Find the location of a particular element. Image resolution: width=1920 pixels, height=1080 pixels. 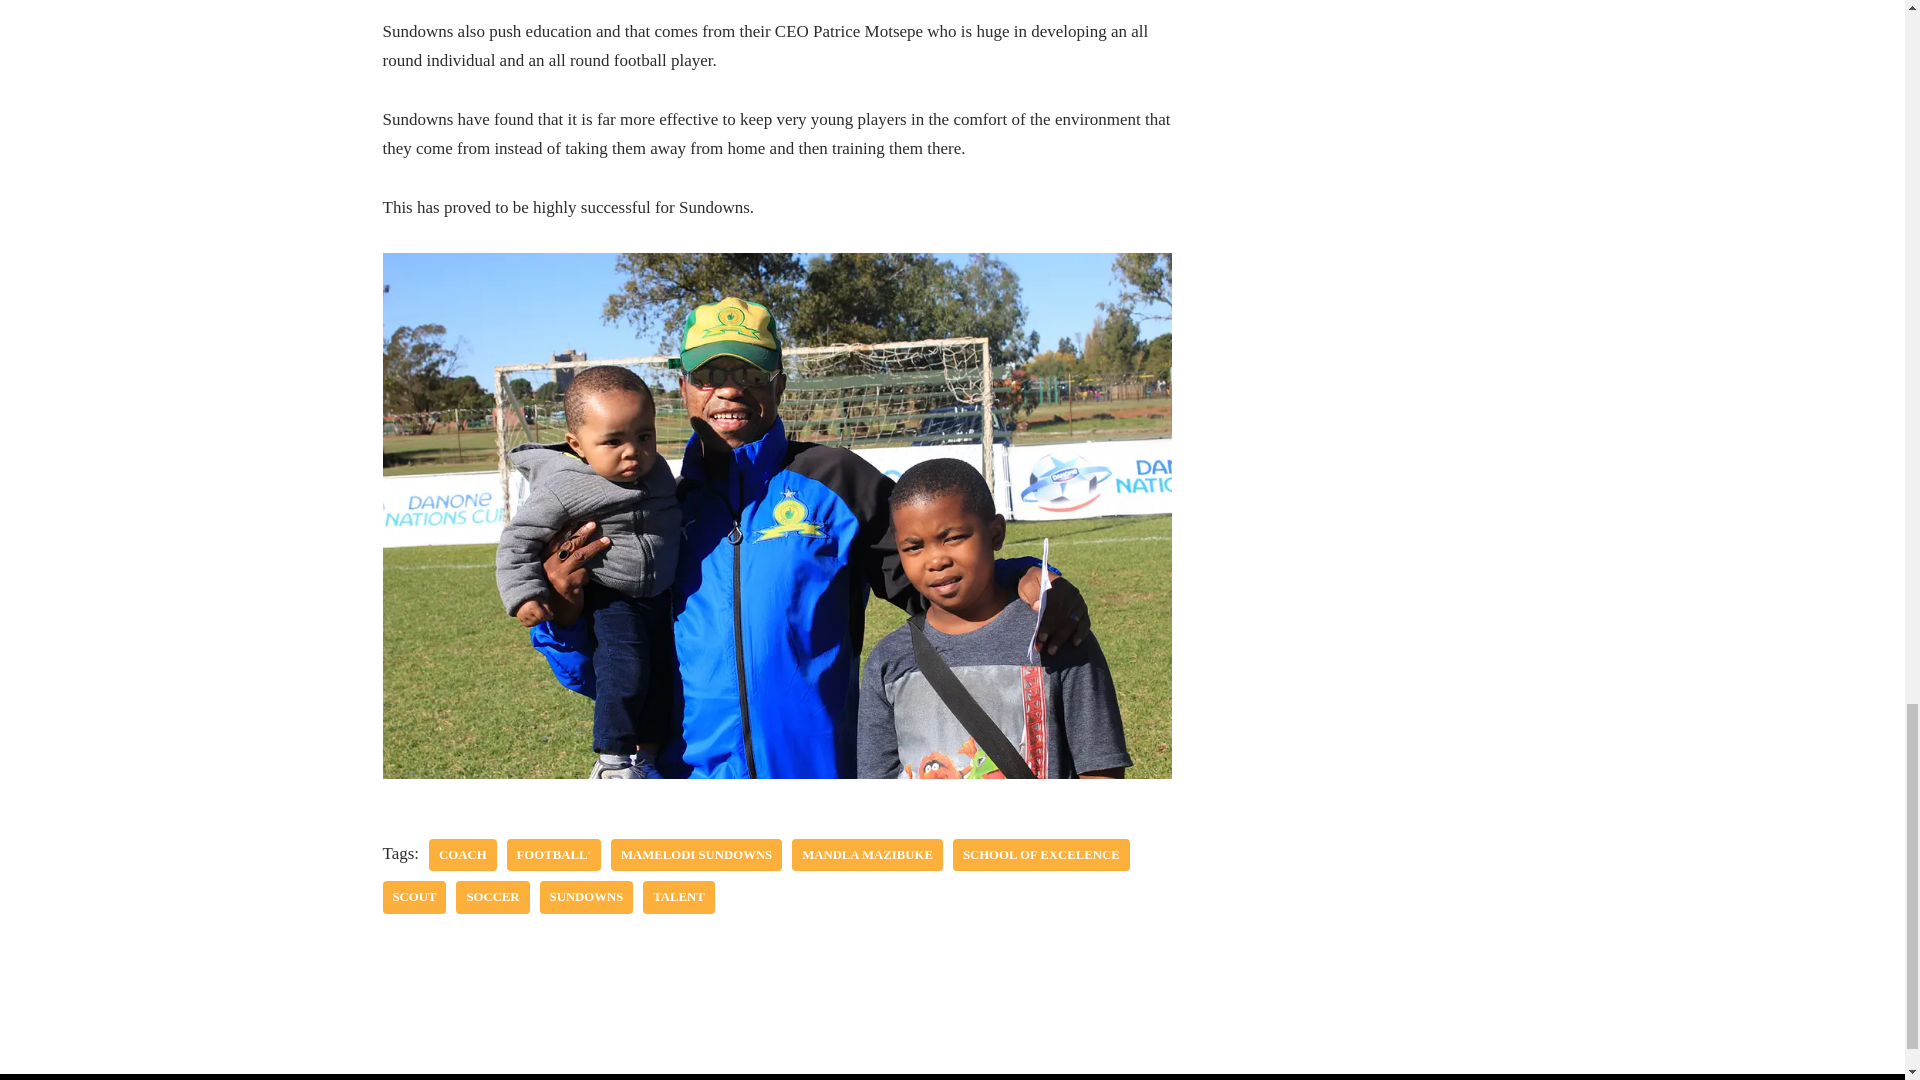

MANDLA MAZIBUKE is located at coordinates (866, 855).